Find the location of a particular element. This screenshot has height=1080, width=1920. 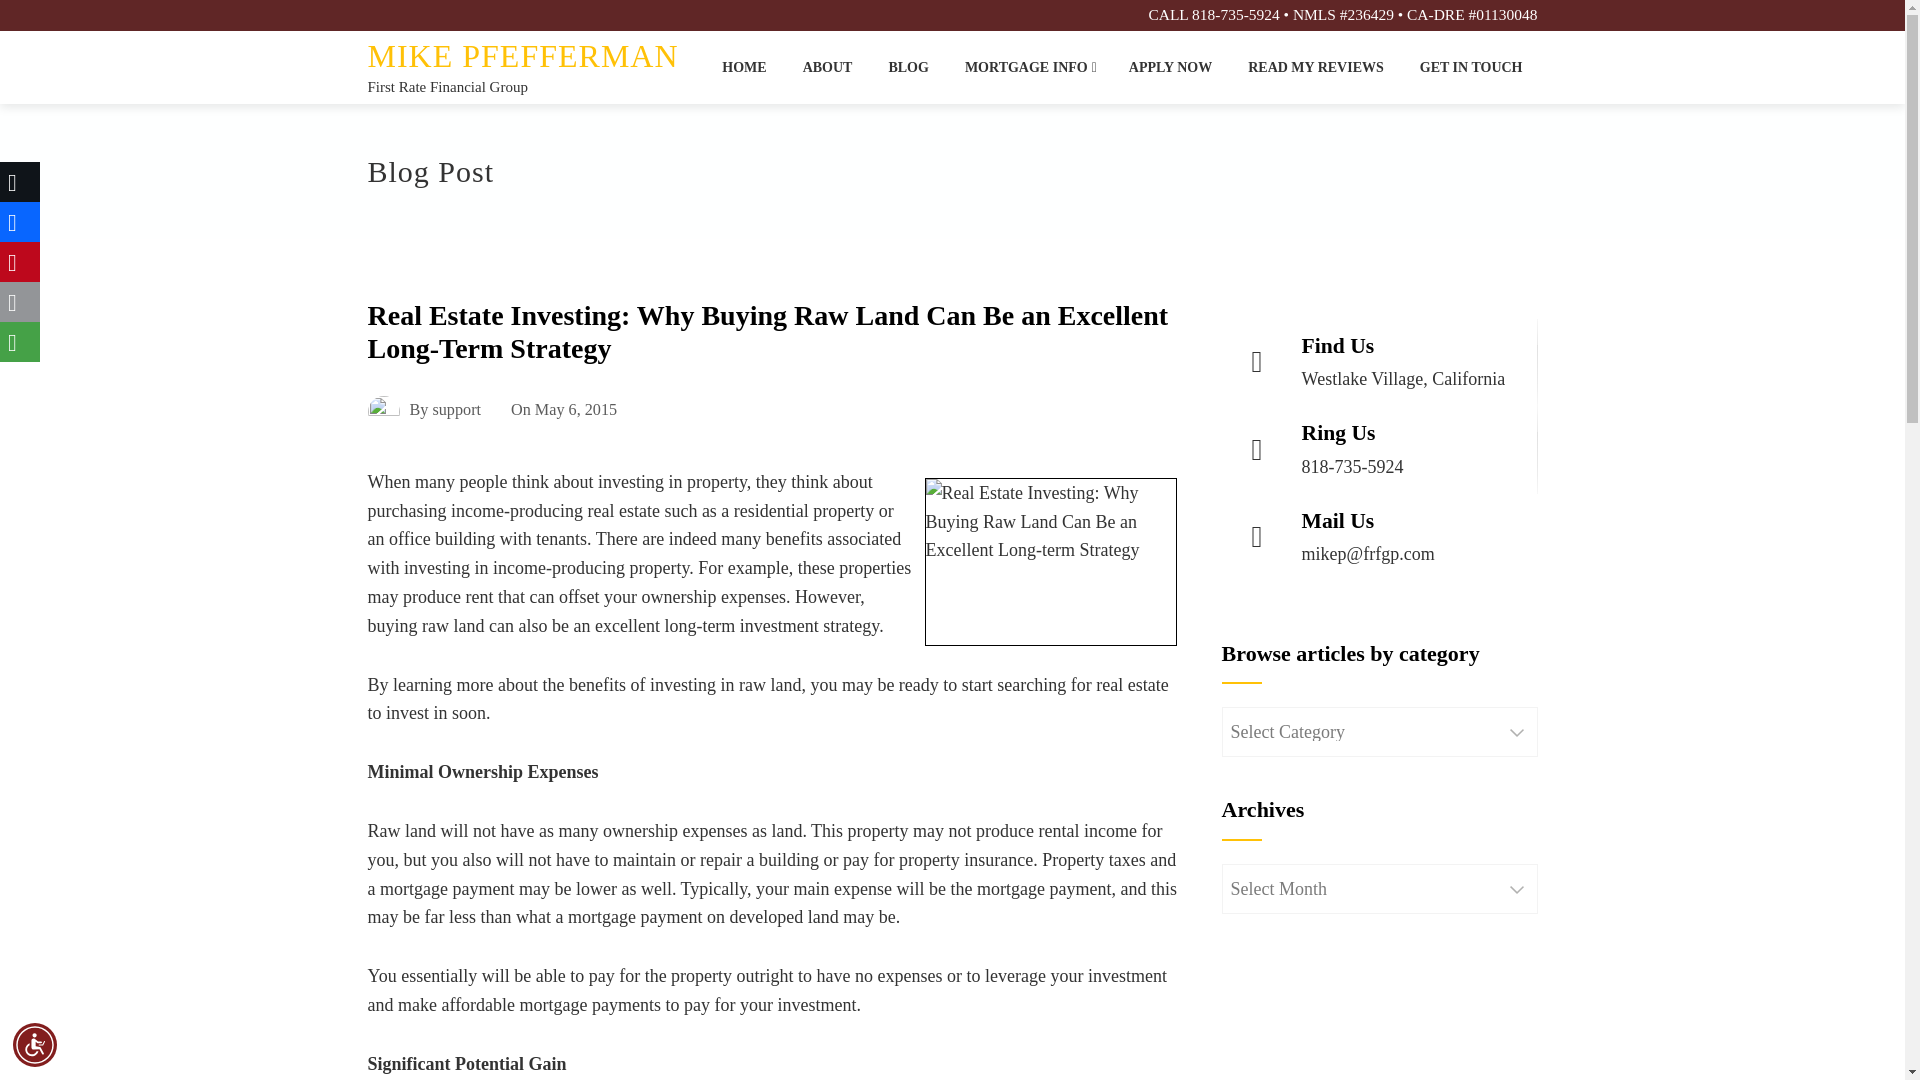

ABOUT is located at coordinates (827, 67).